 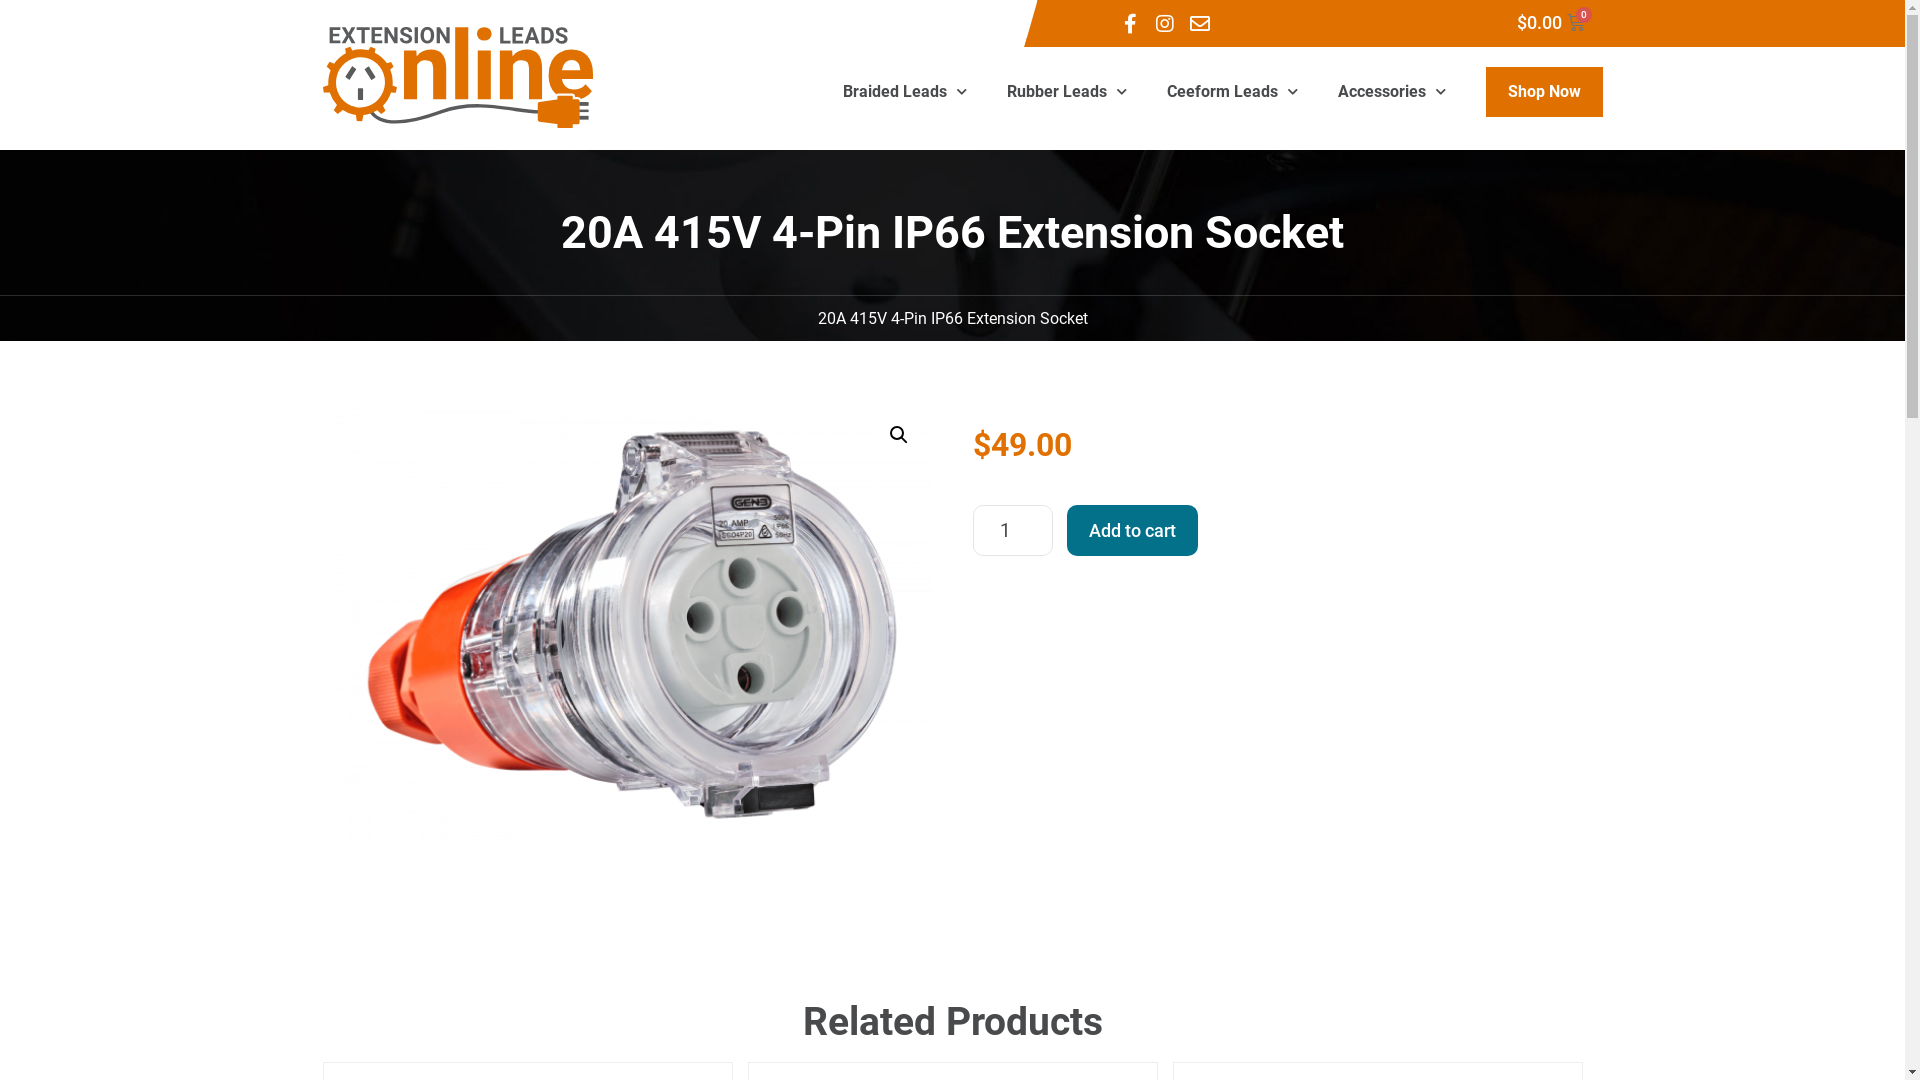 What do you see at coordinates (1132, 530) in the screenshot?
I see `Add to cart` at bounding box center [1132, 530].